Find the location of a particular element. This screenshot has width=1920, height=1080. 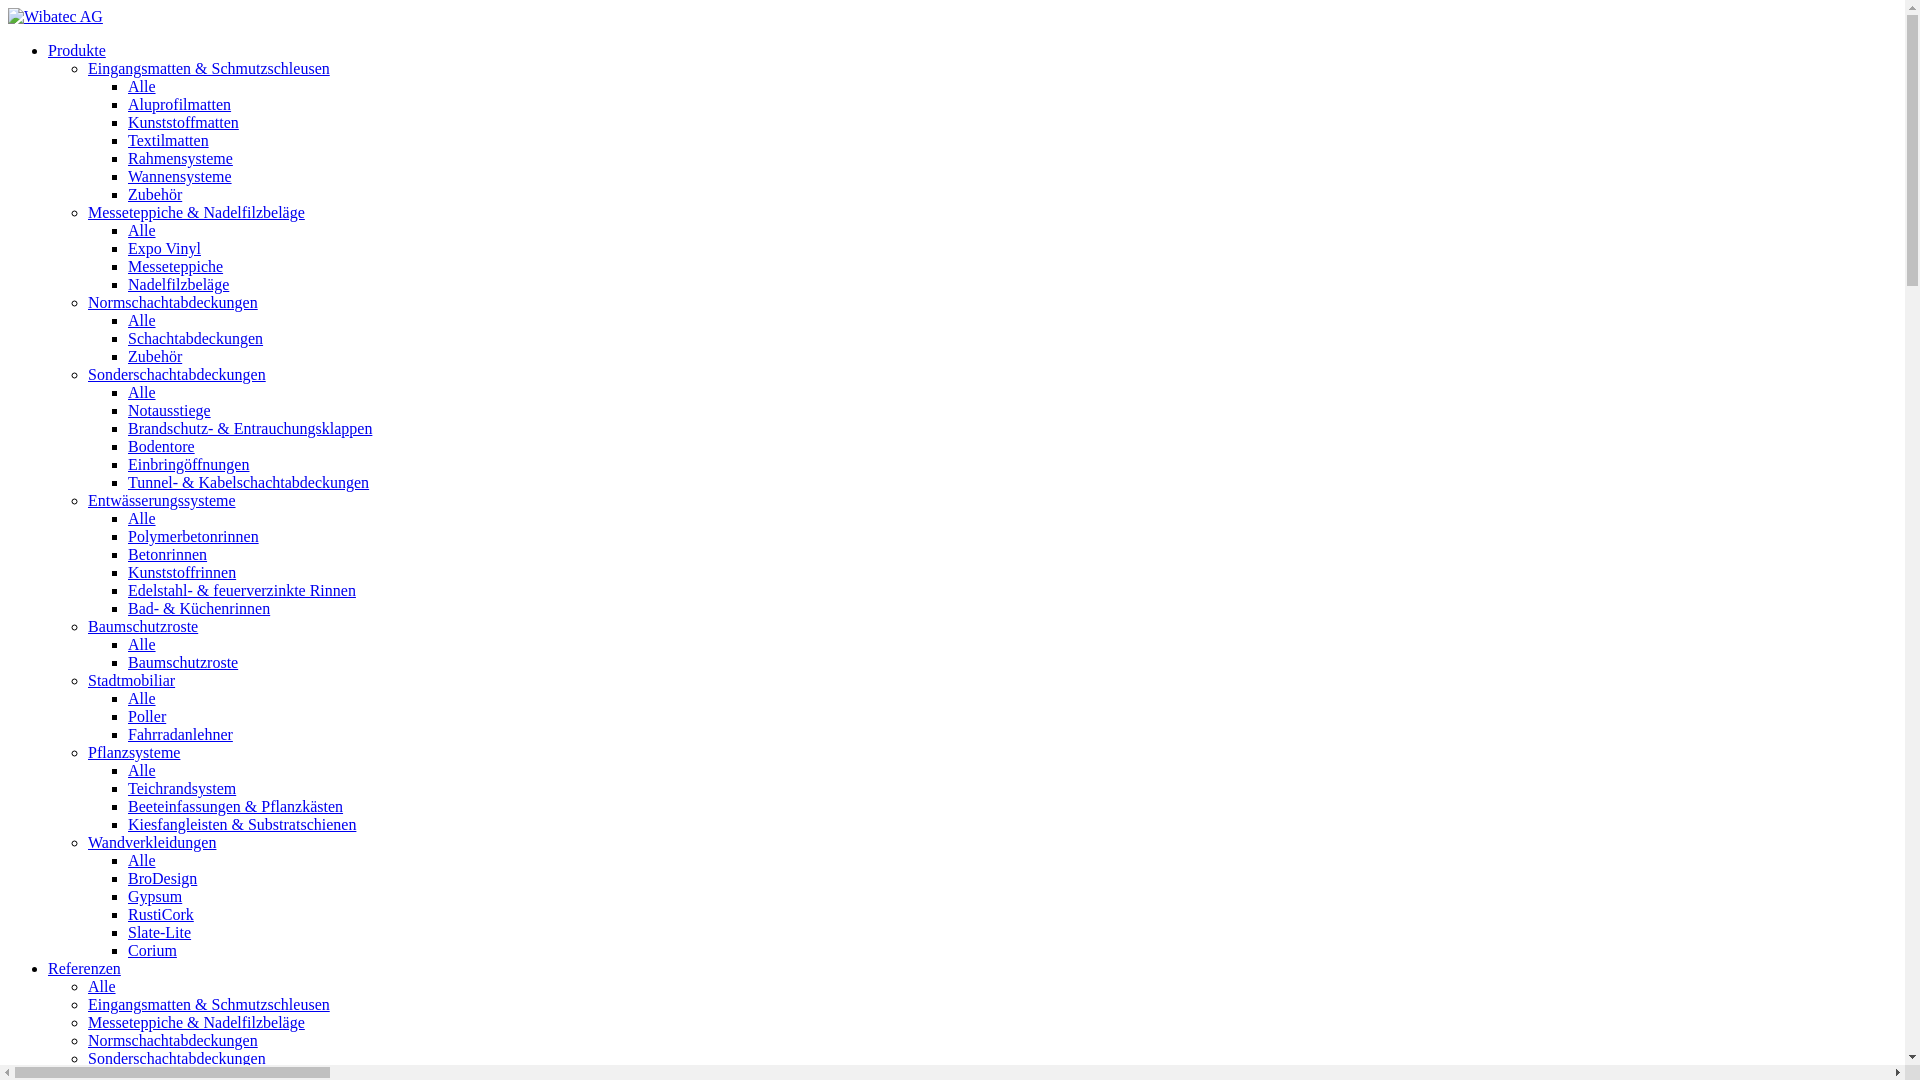

Aluprofilmatten is located at coordinates (180, 104).